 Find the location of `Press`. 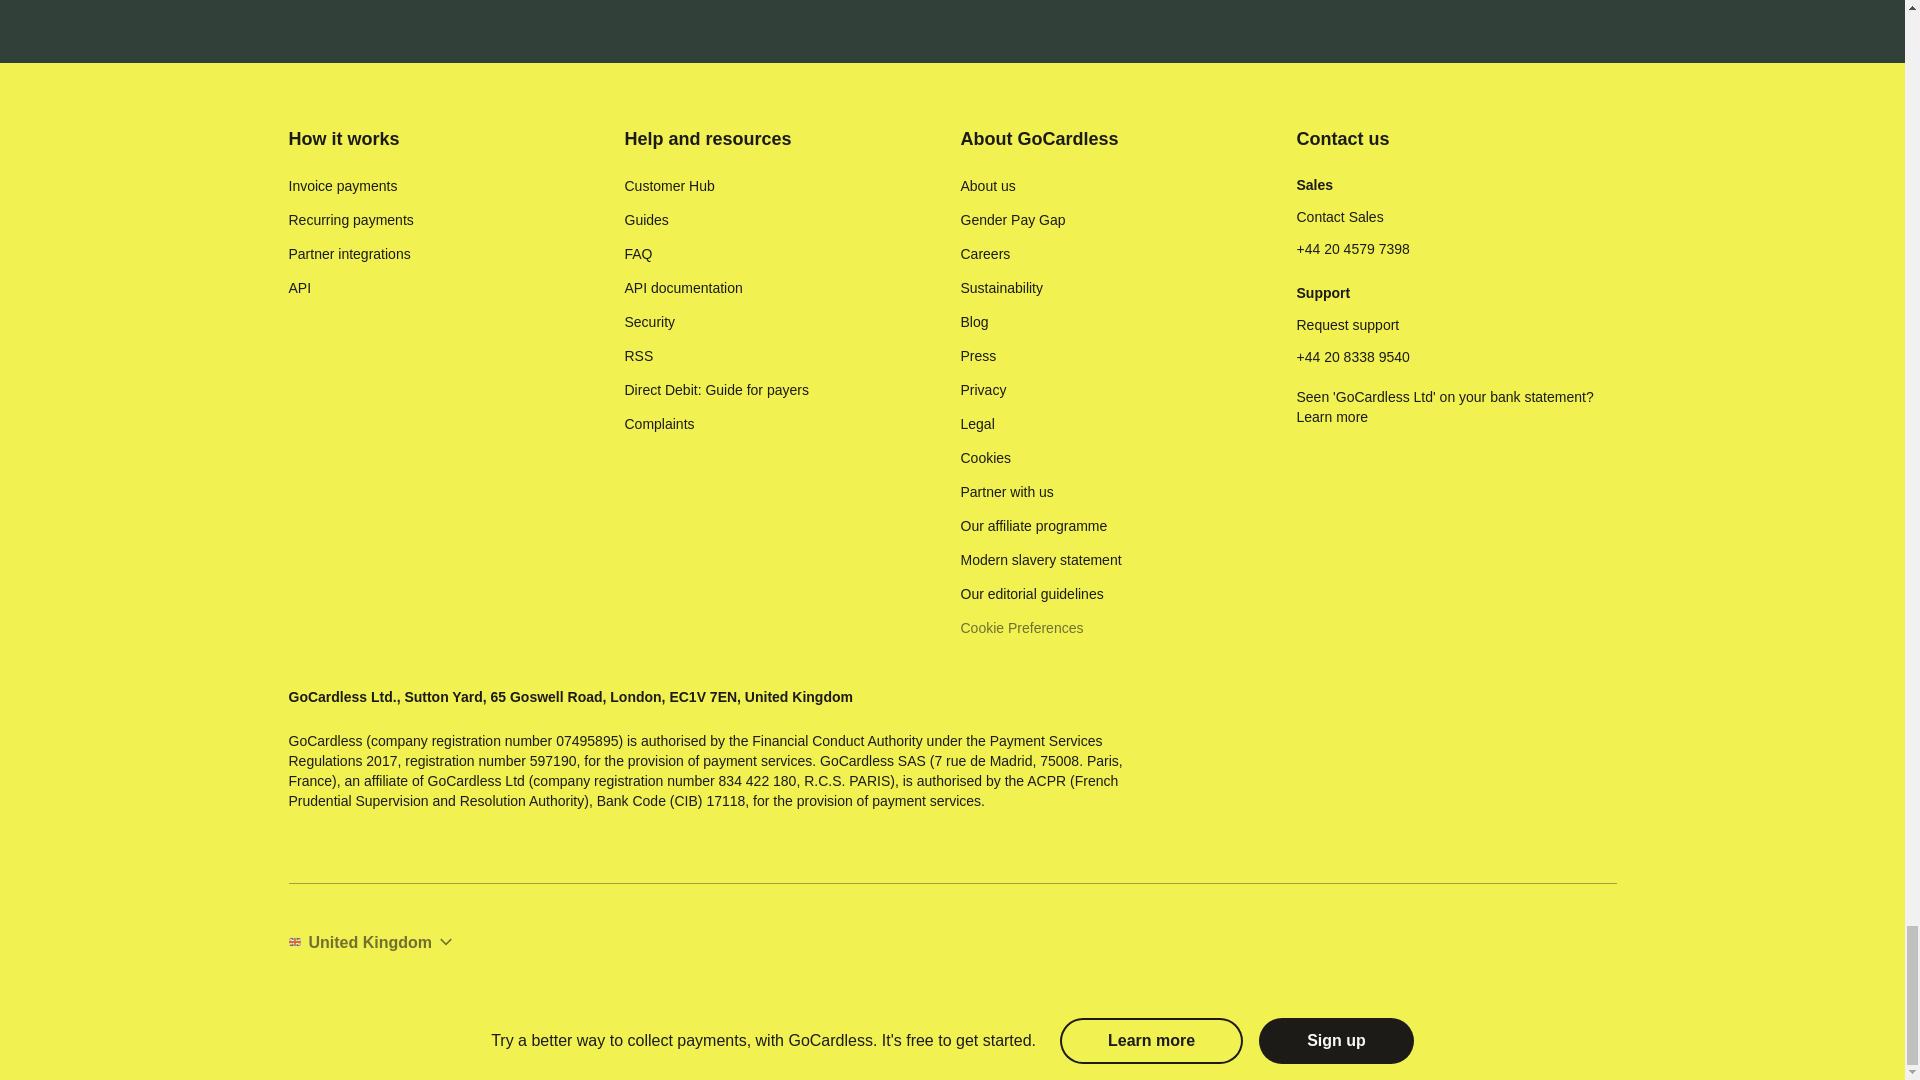

Press is located at coordinates (978, 356).